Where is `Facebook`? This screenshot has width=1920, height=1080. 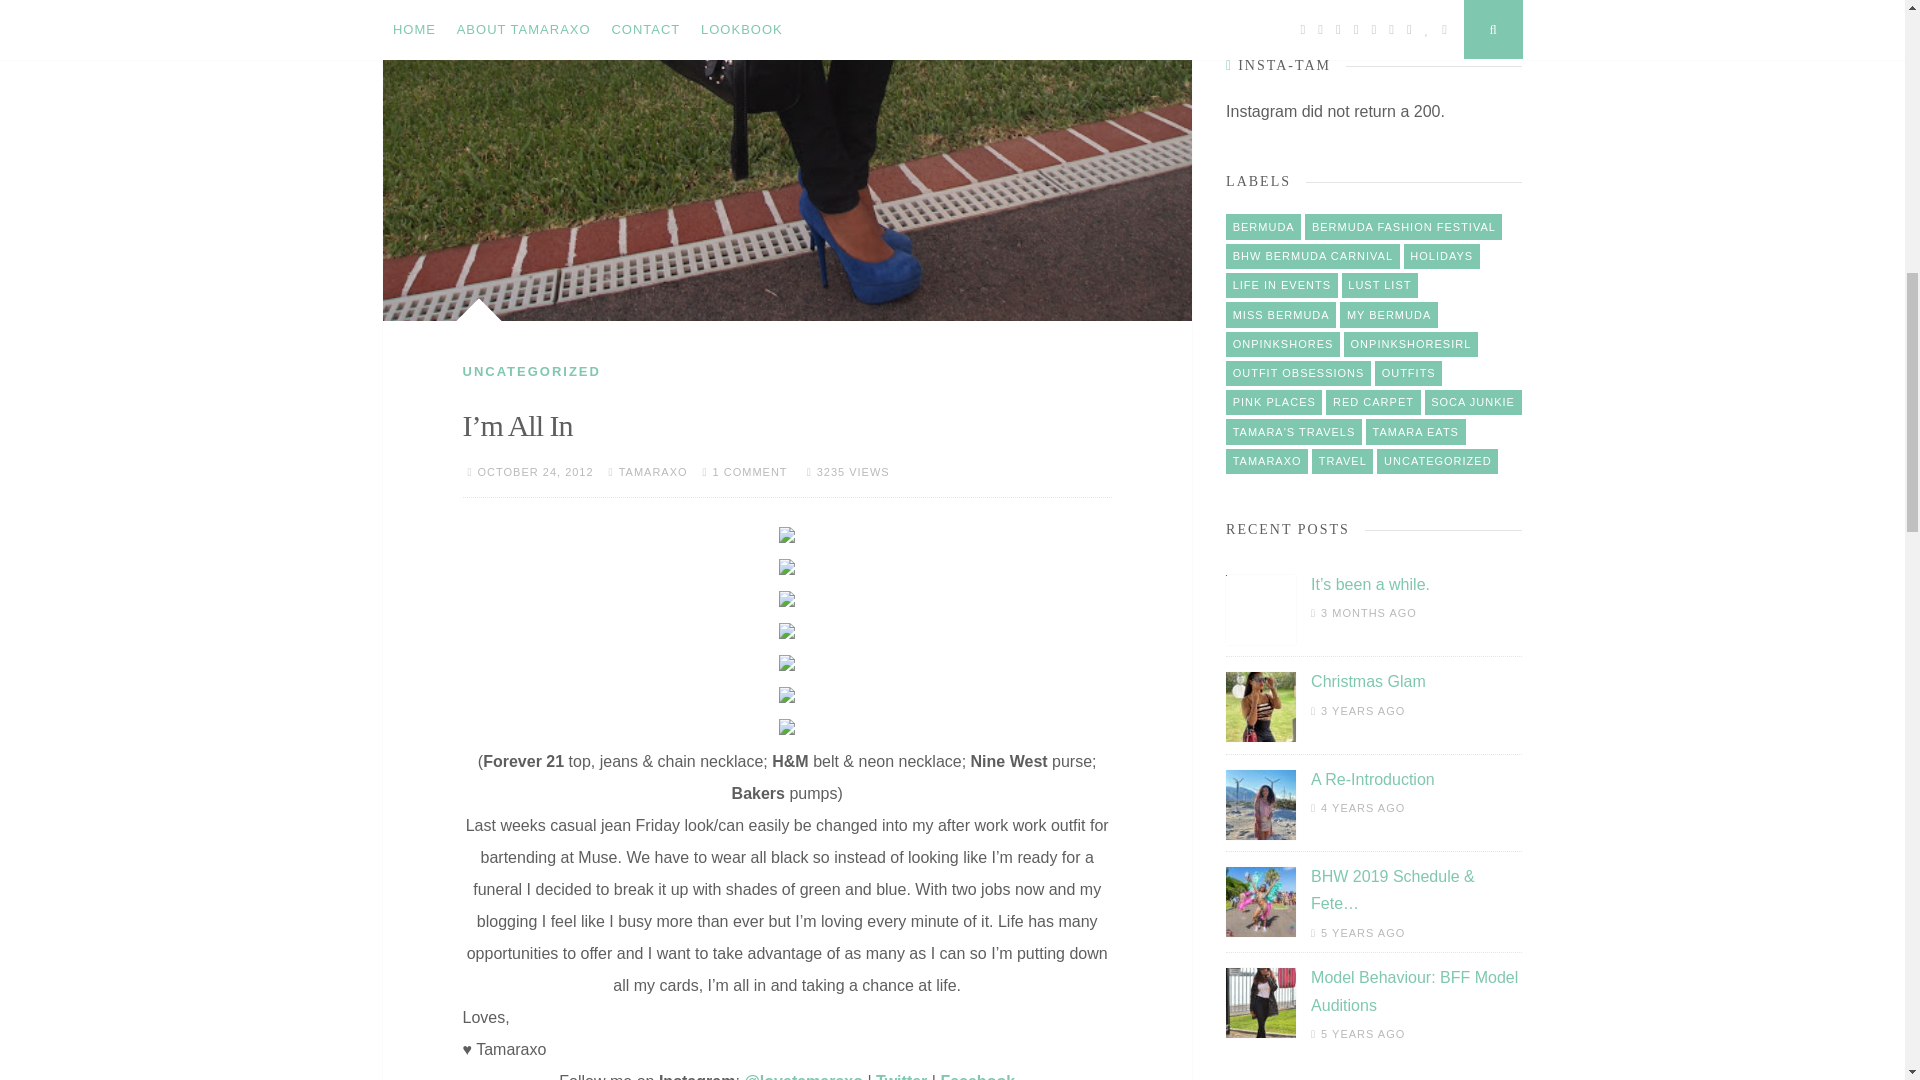
Facebook is located at coordinates (978, 1076).